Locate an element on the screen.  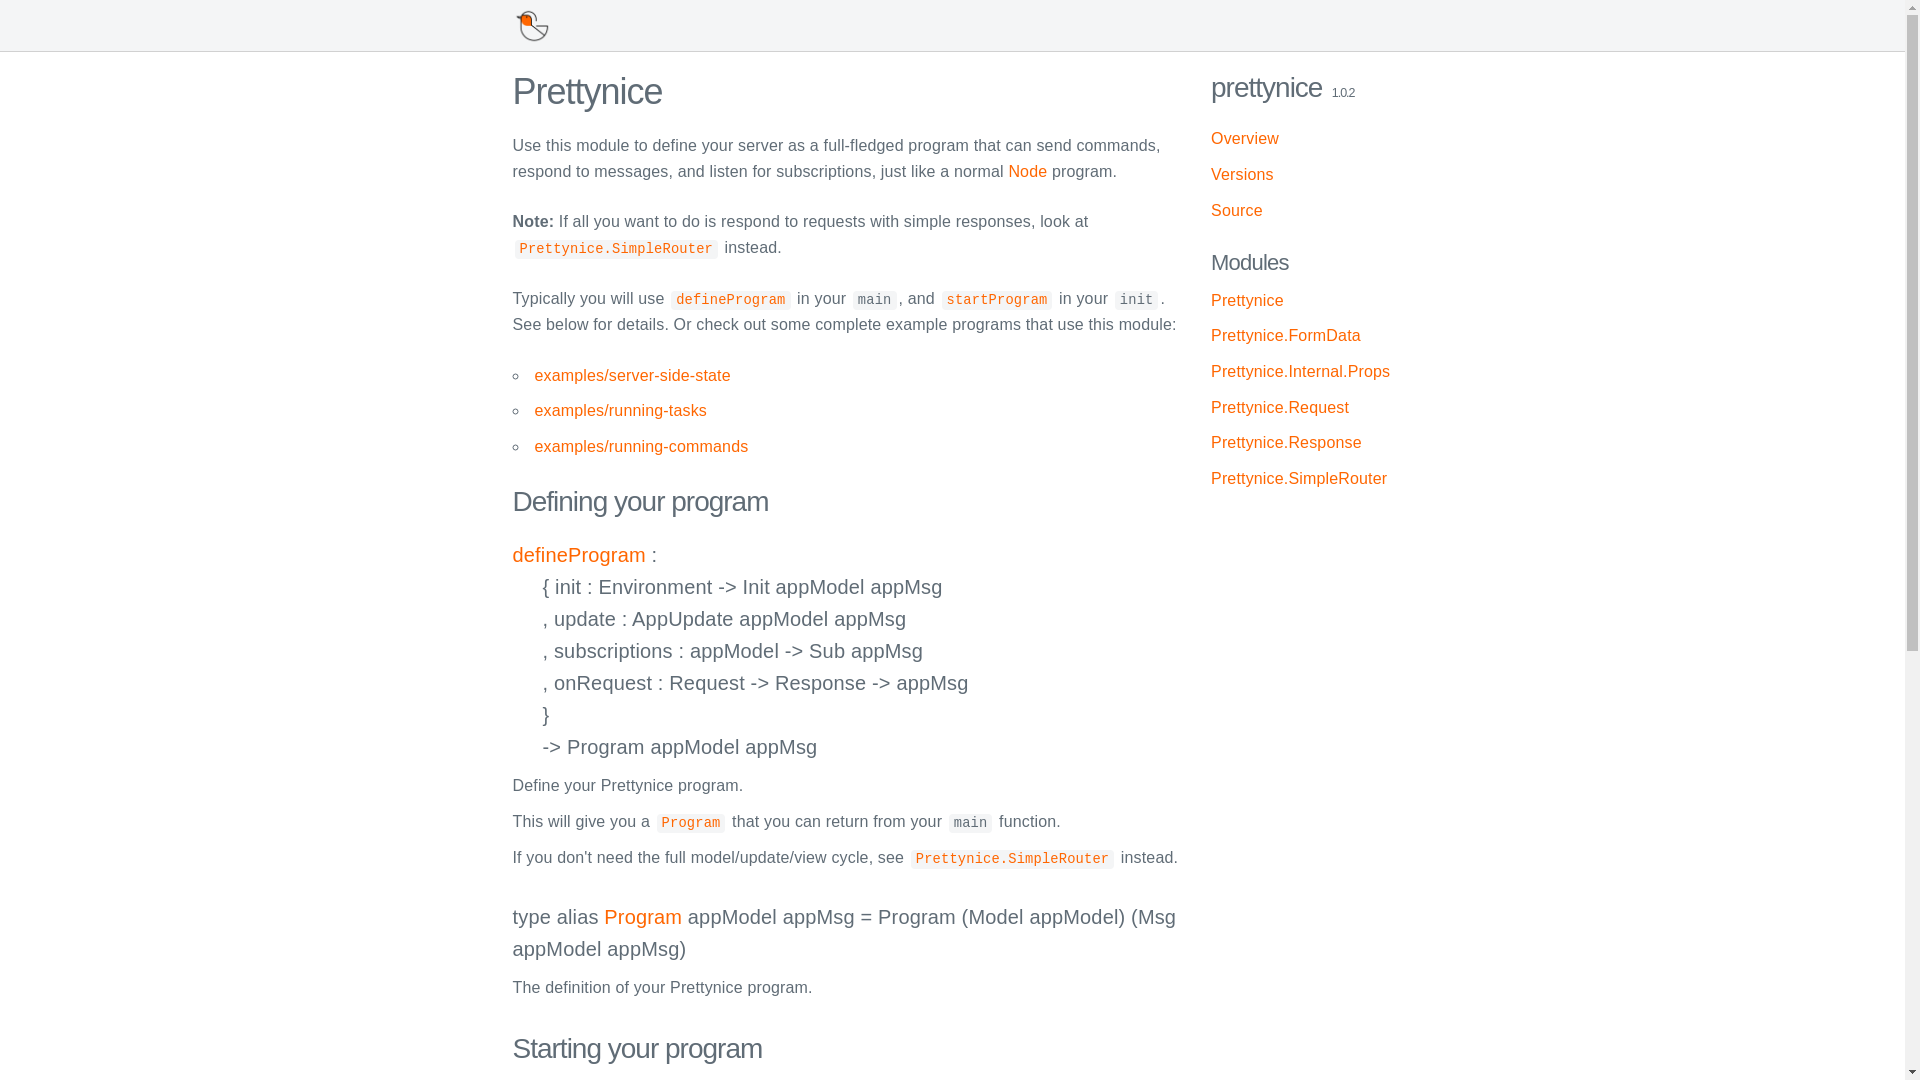
Program is located at coordinates (642, 916).